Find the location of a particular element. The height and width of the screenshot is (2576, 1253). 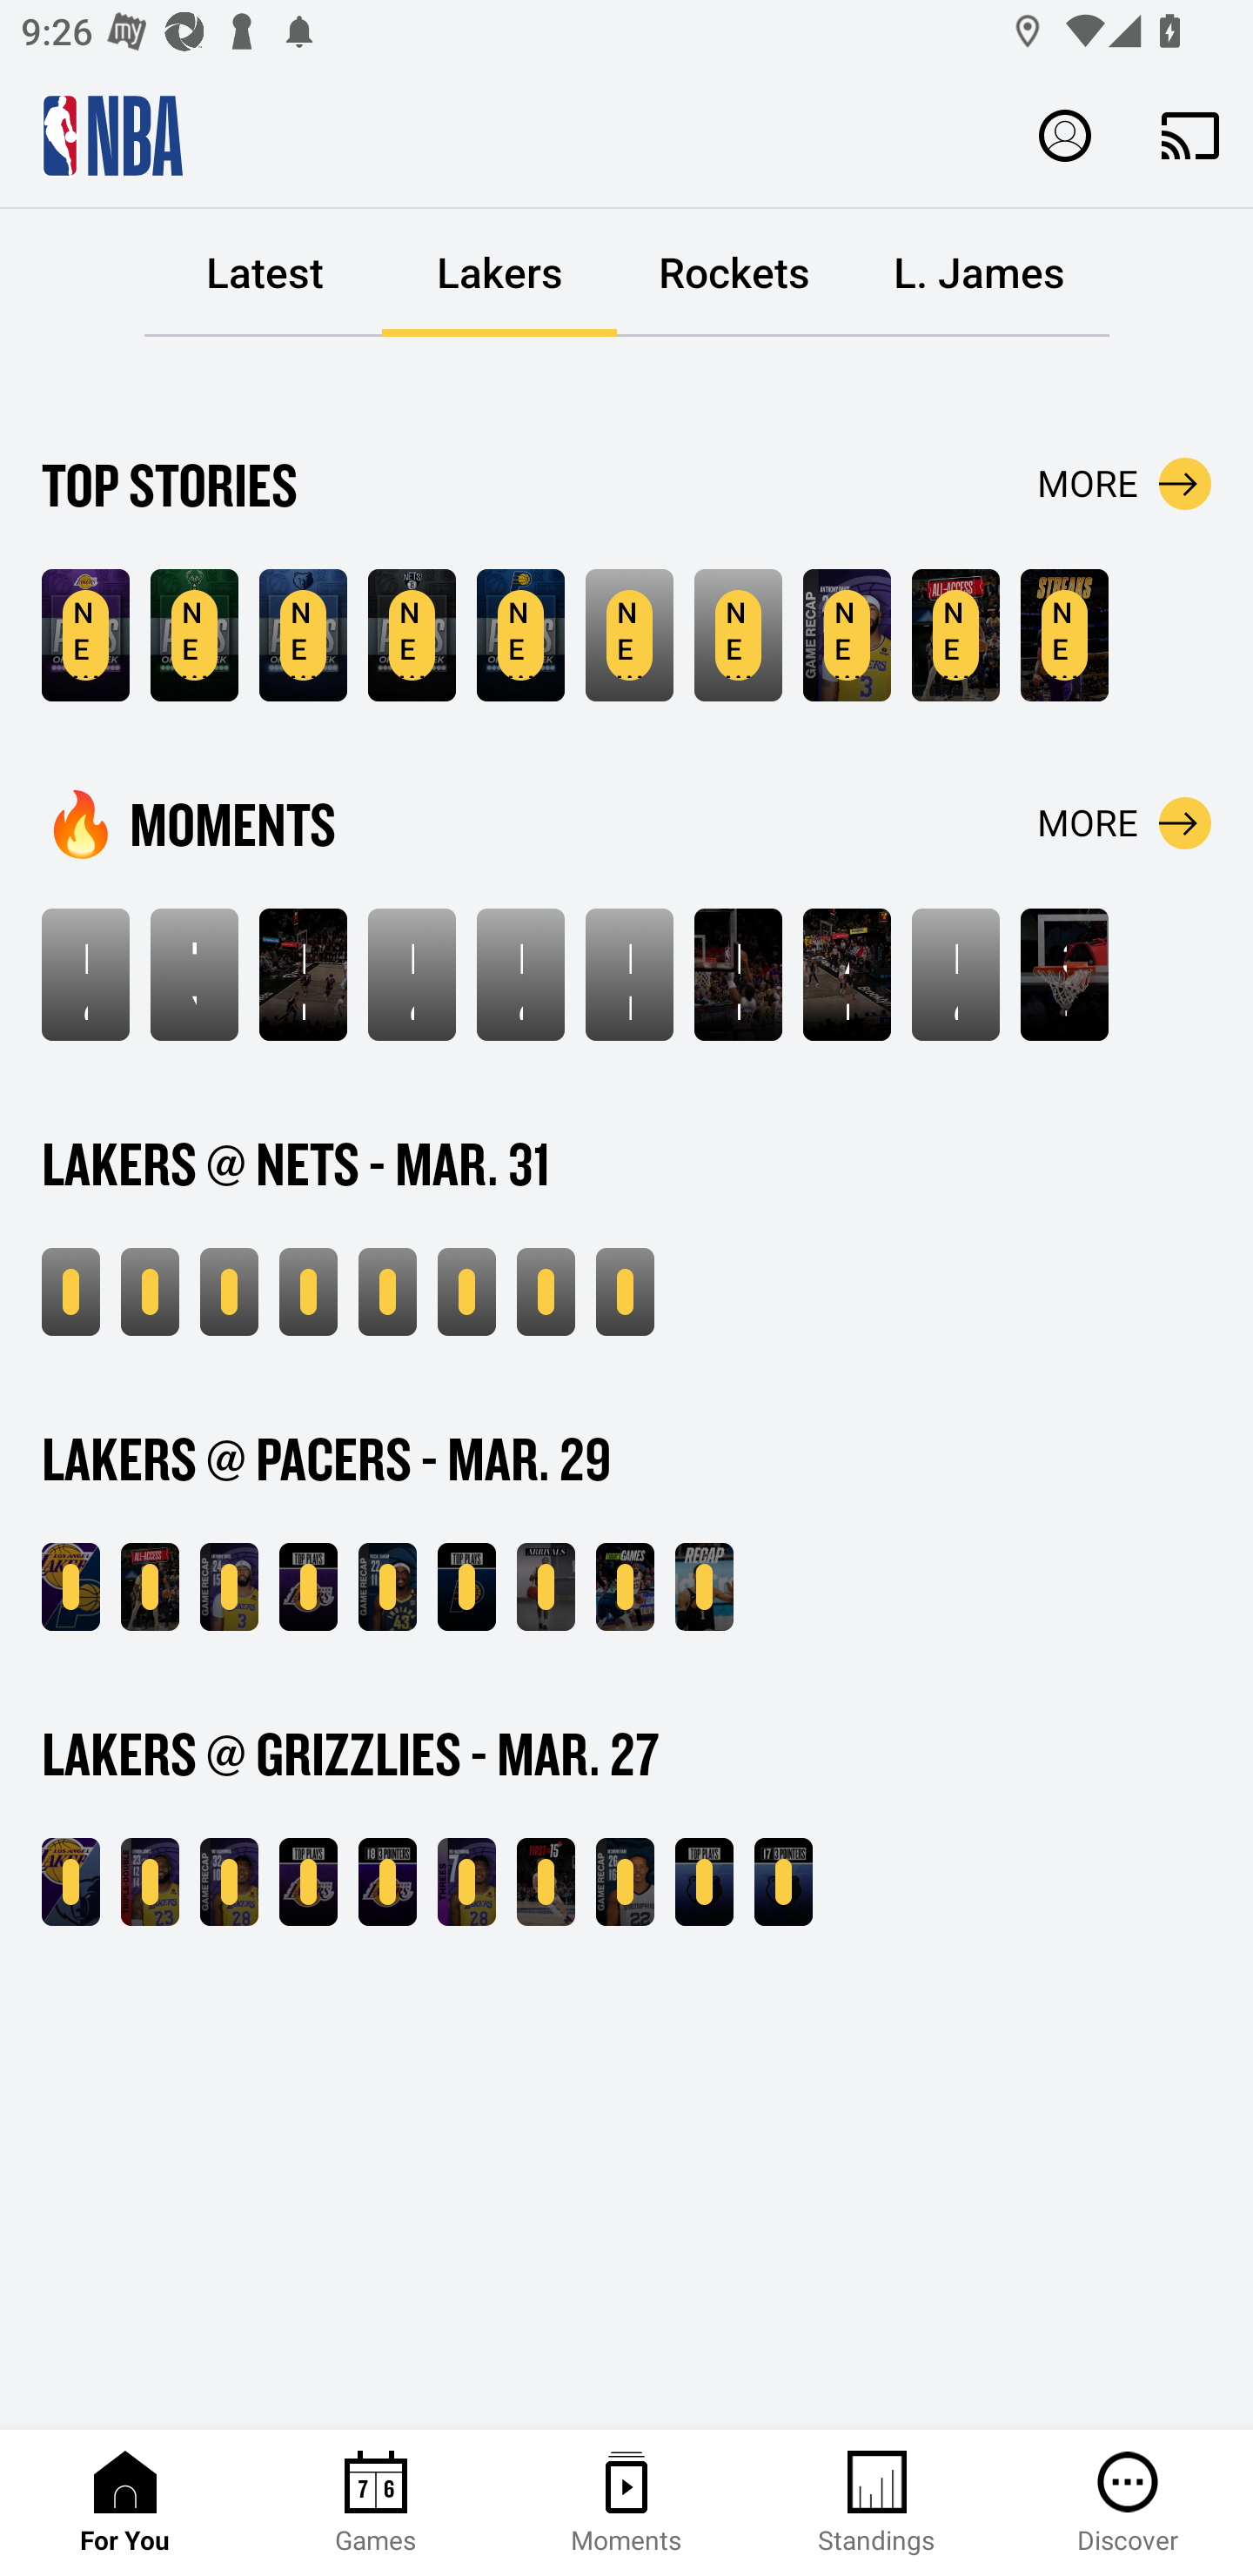

NEW Cam Thomas vs. LeBron James Battle is located at coordinates (387, 1291).